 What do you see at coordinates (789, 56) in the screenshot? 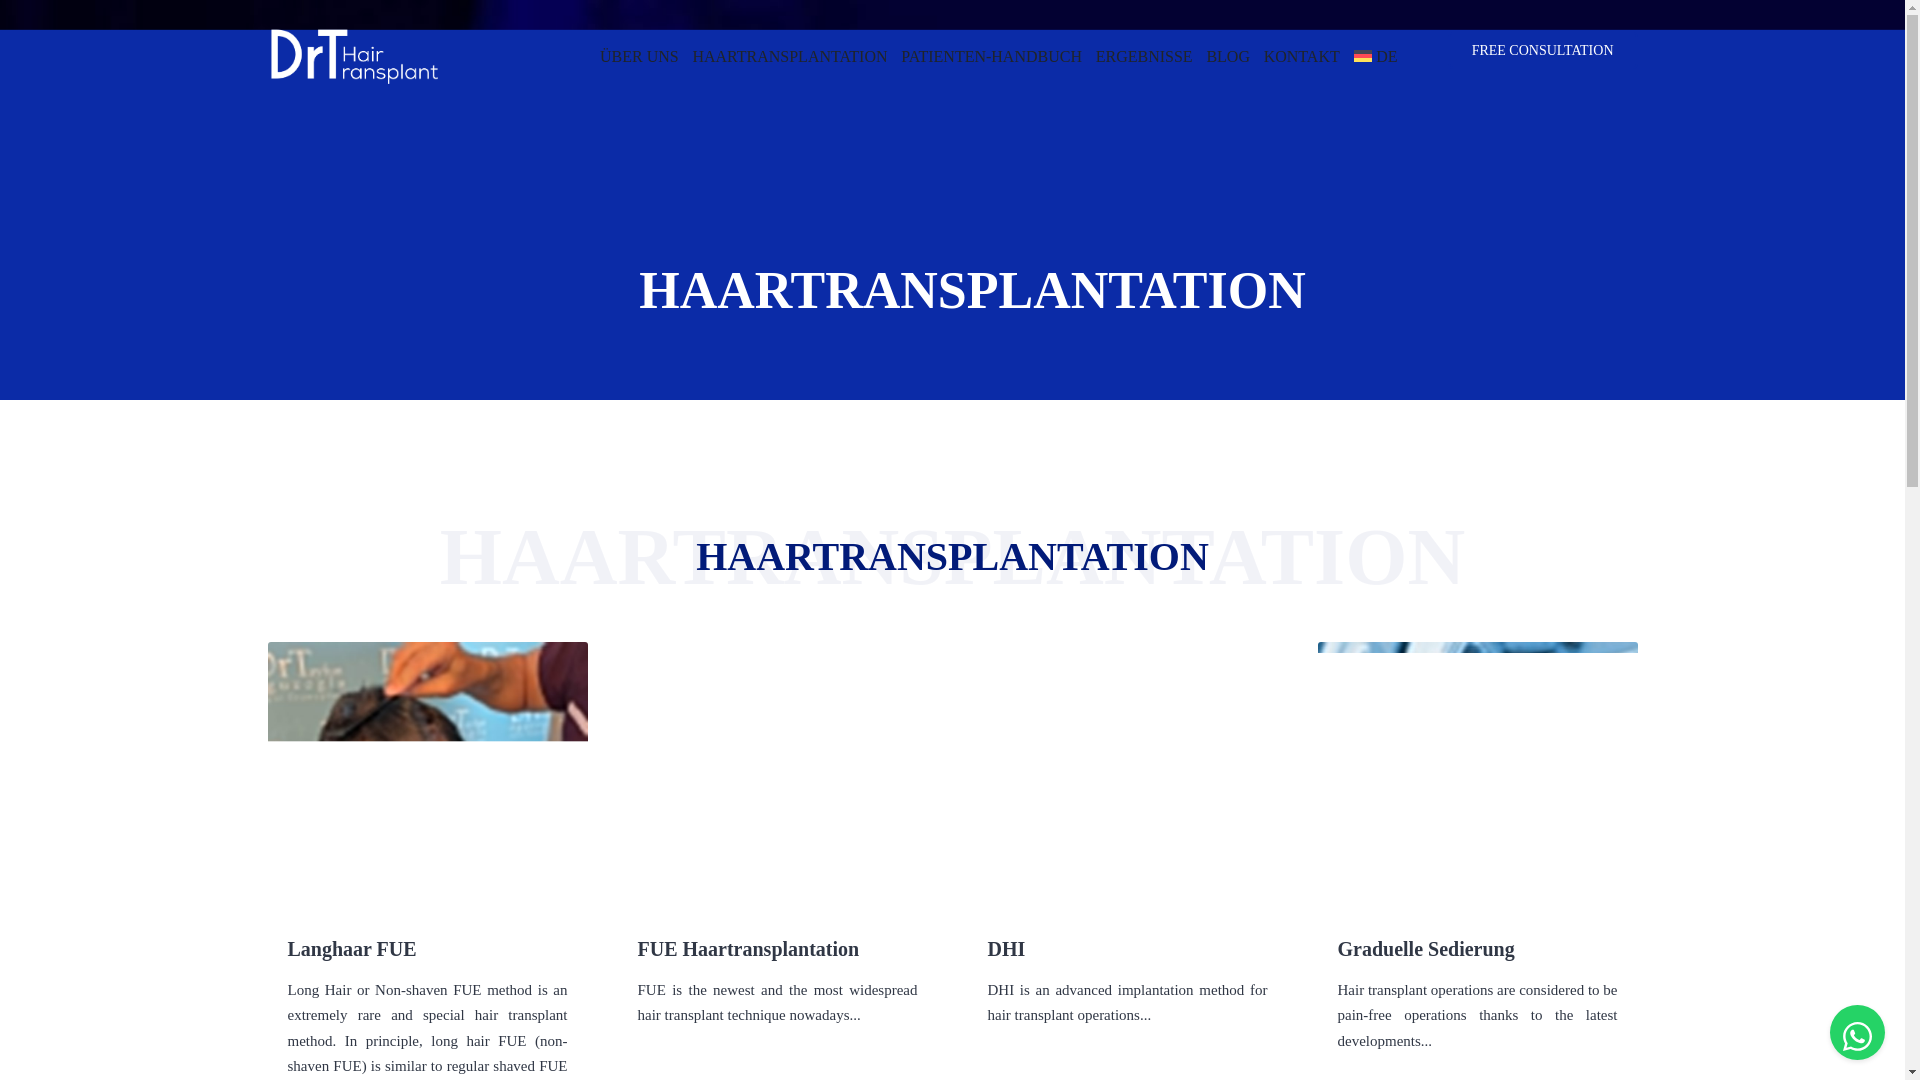
I see `HAARTRANSPLANTATION` at bounding box center [789, 56].